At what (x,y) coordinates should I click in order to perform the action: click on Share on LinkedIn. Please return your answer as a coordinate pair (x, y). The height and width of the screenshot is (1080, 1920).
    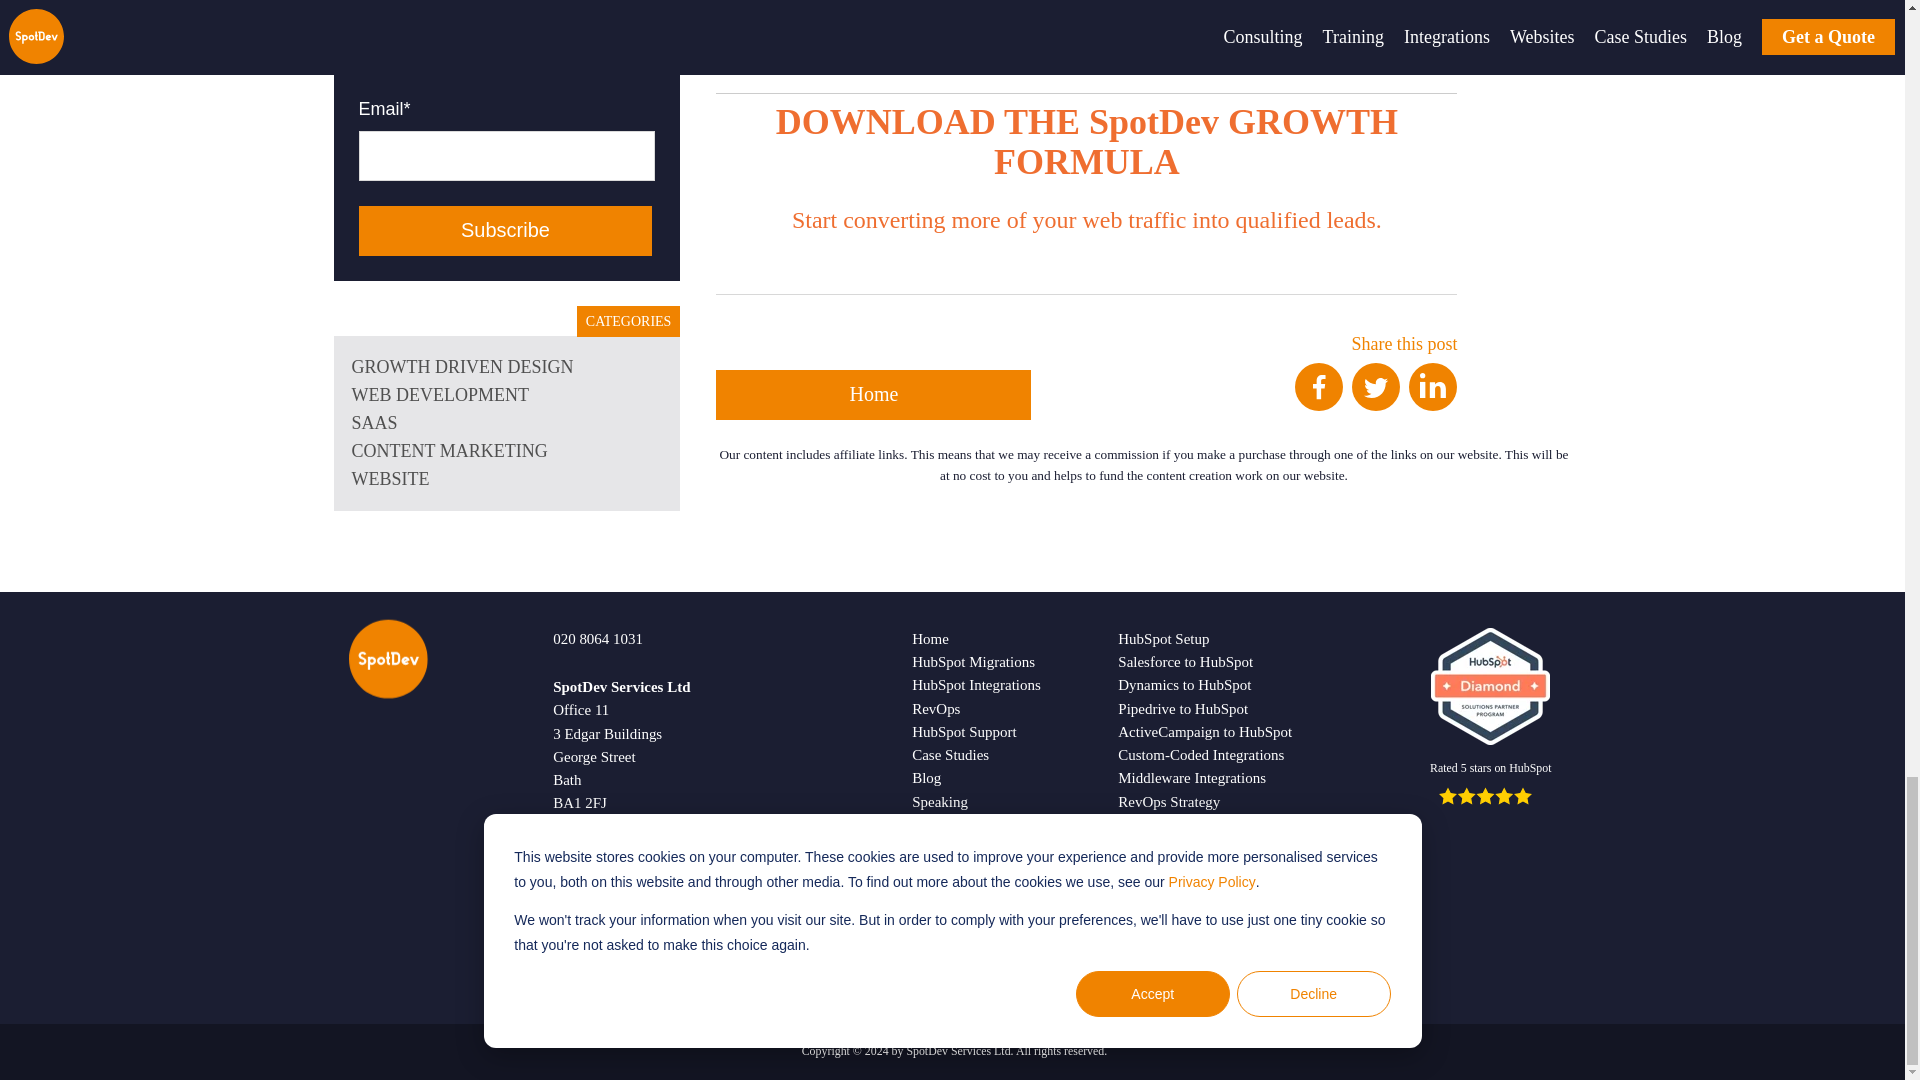
    Looking at the image, I should click on (1433, 404).